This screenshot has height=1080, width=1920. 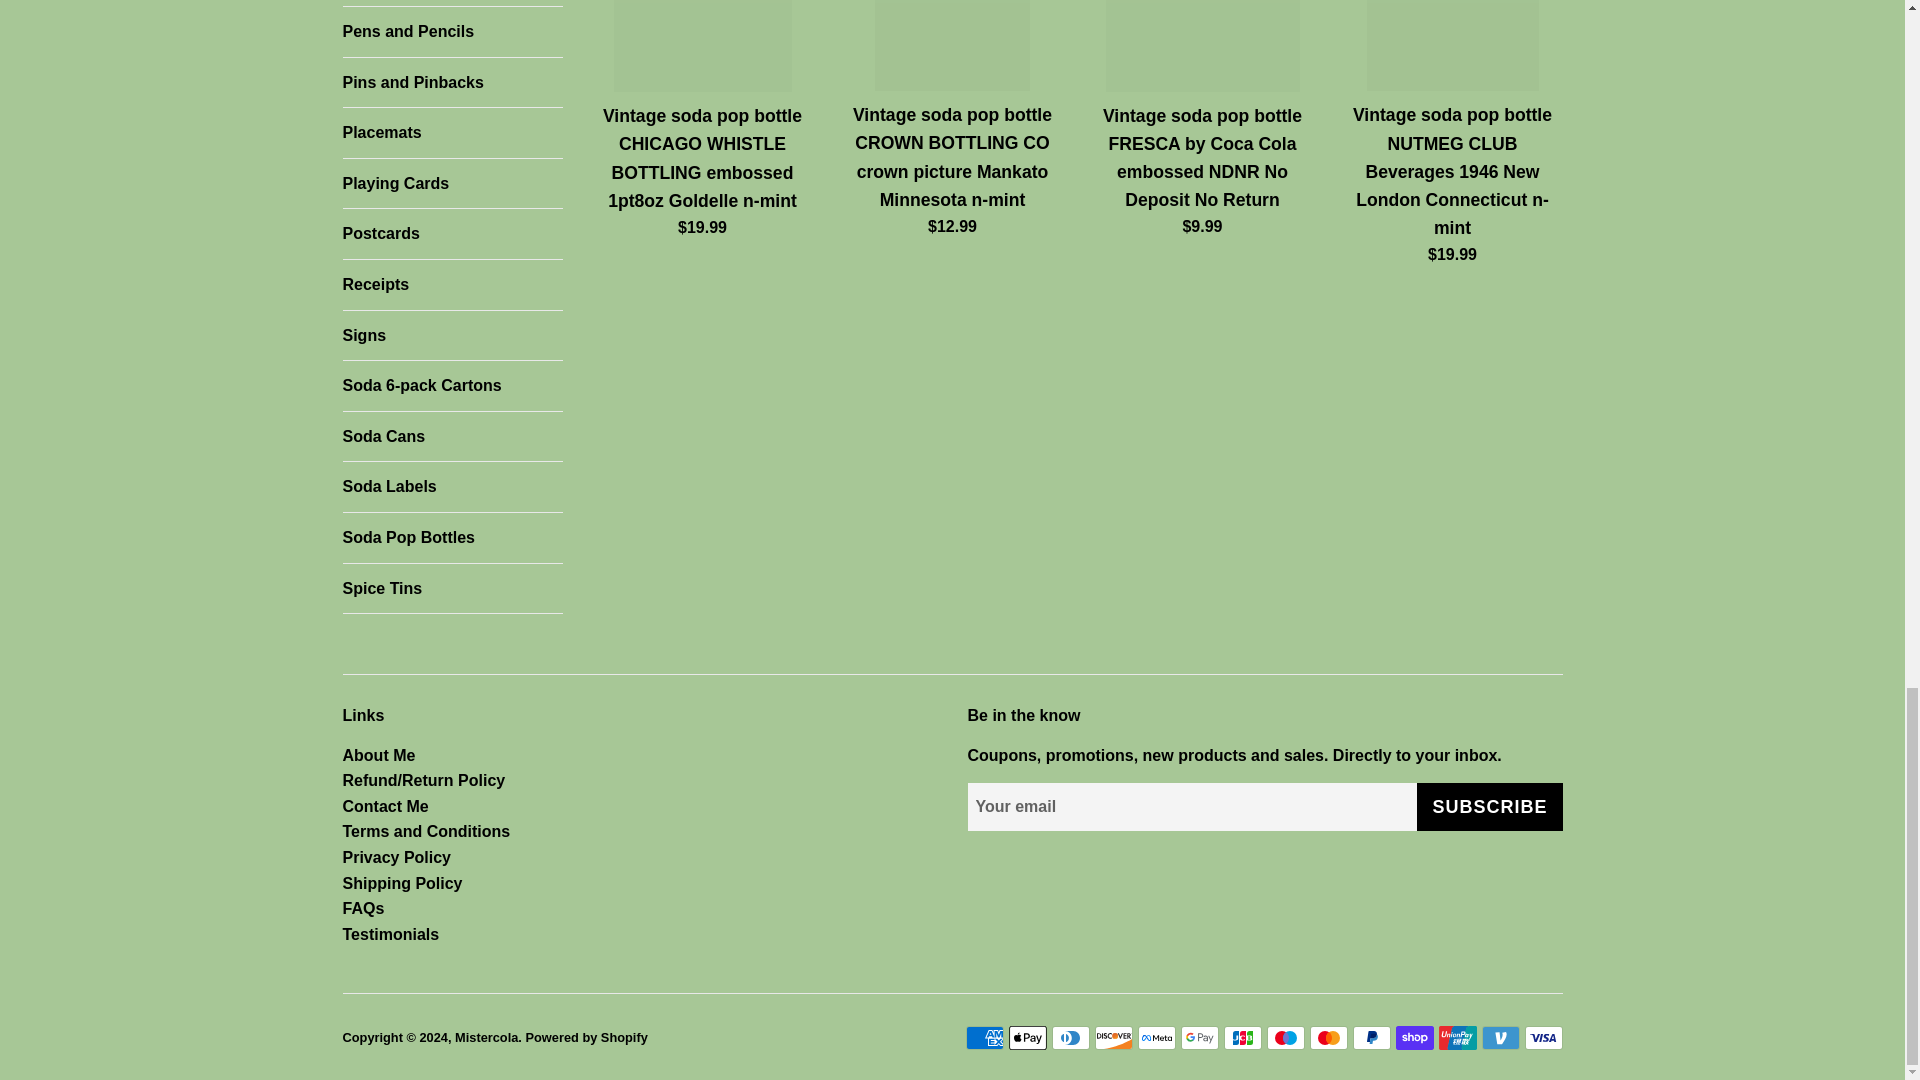 I want to click on PayPal, so click(x=1370, y=1038).